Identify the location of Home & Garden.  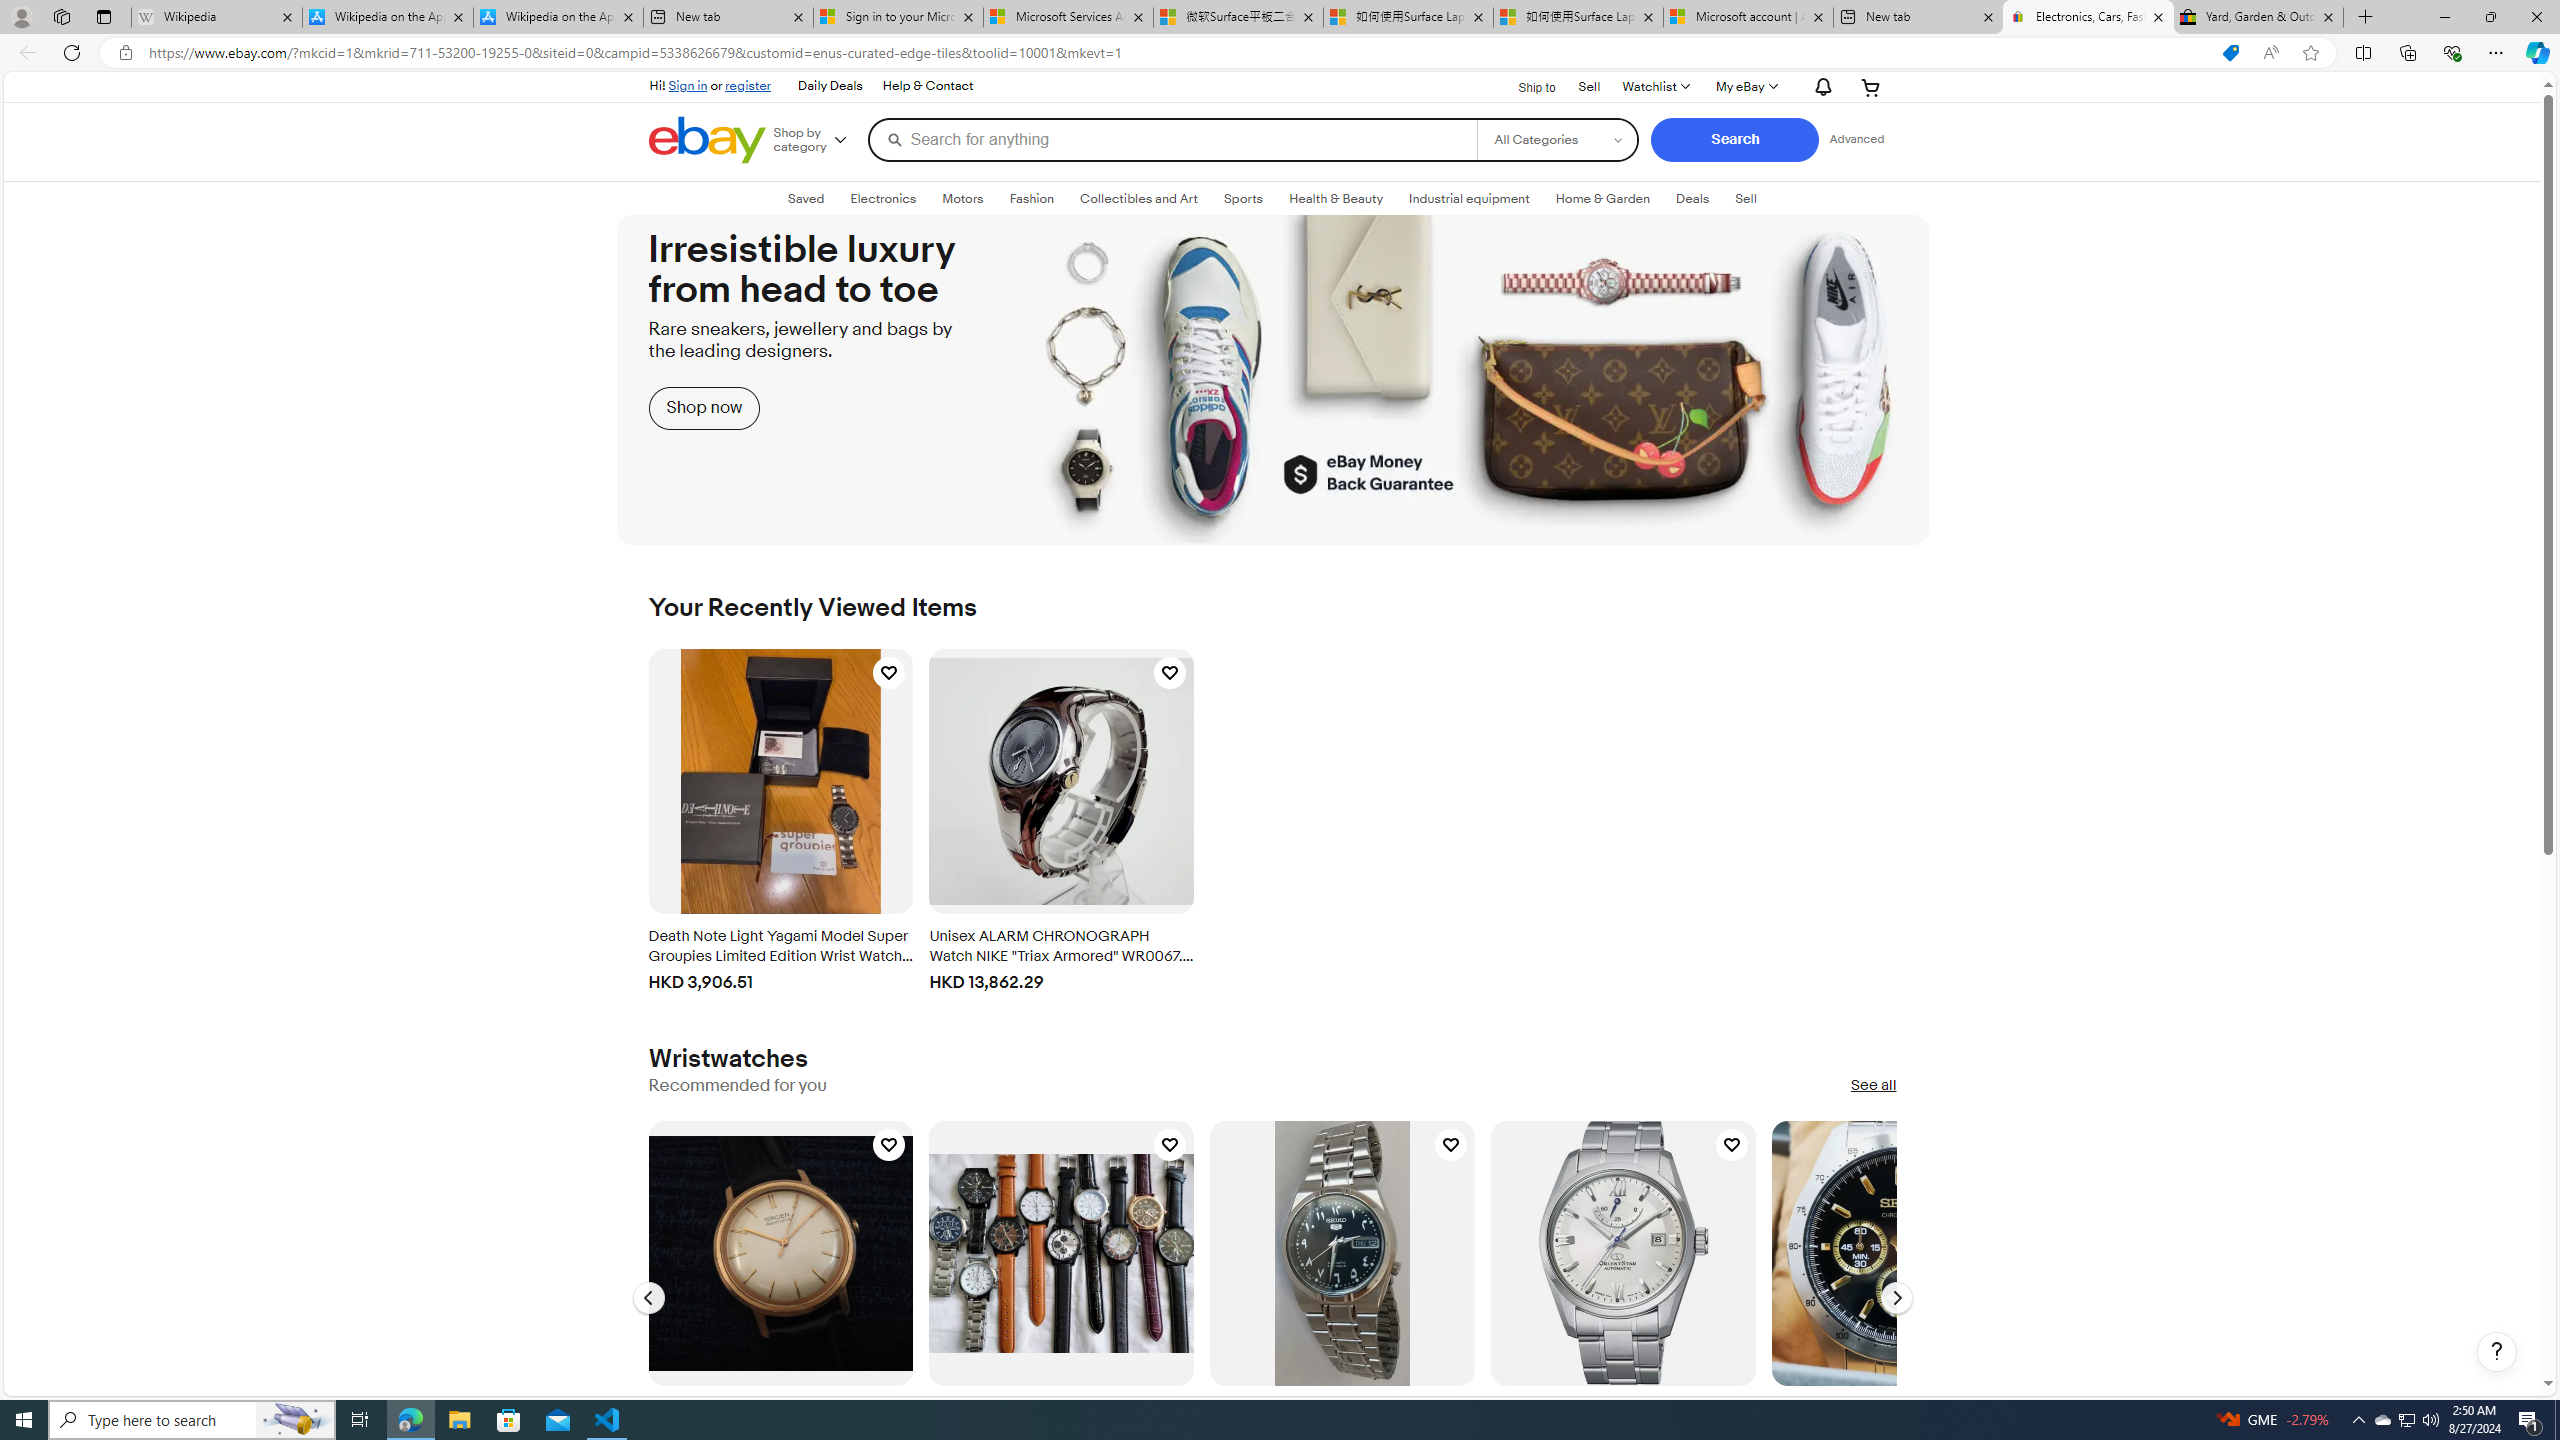
(1602, 199).